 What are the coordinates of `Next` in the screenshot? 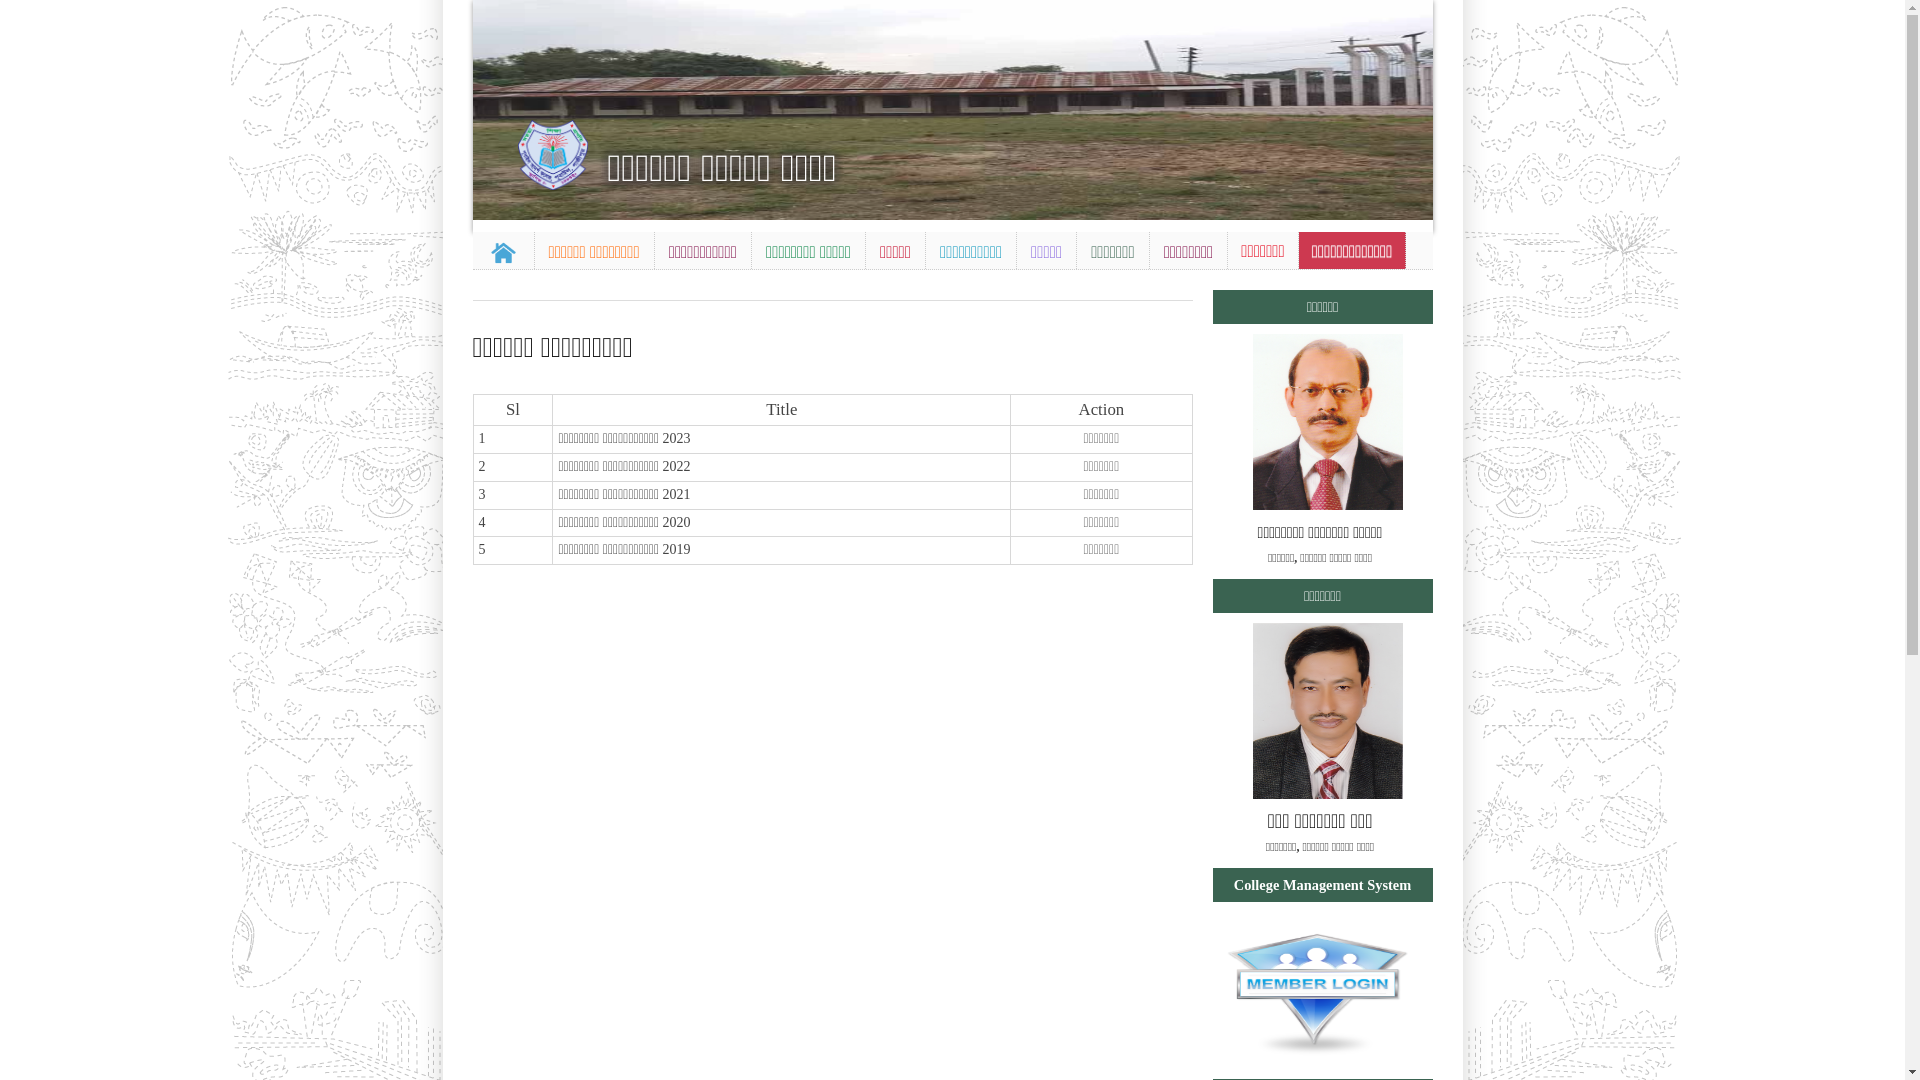 It's located at (1413, 106).